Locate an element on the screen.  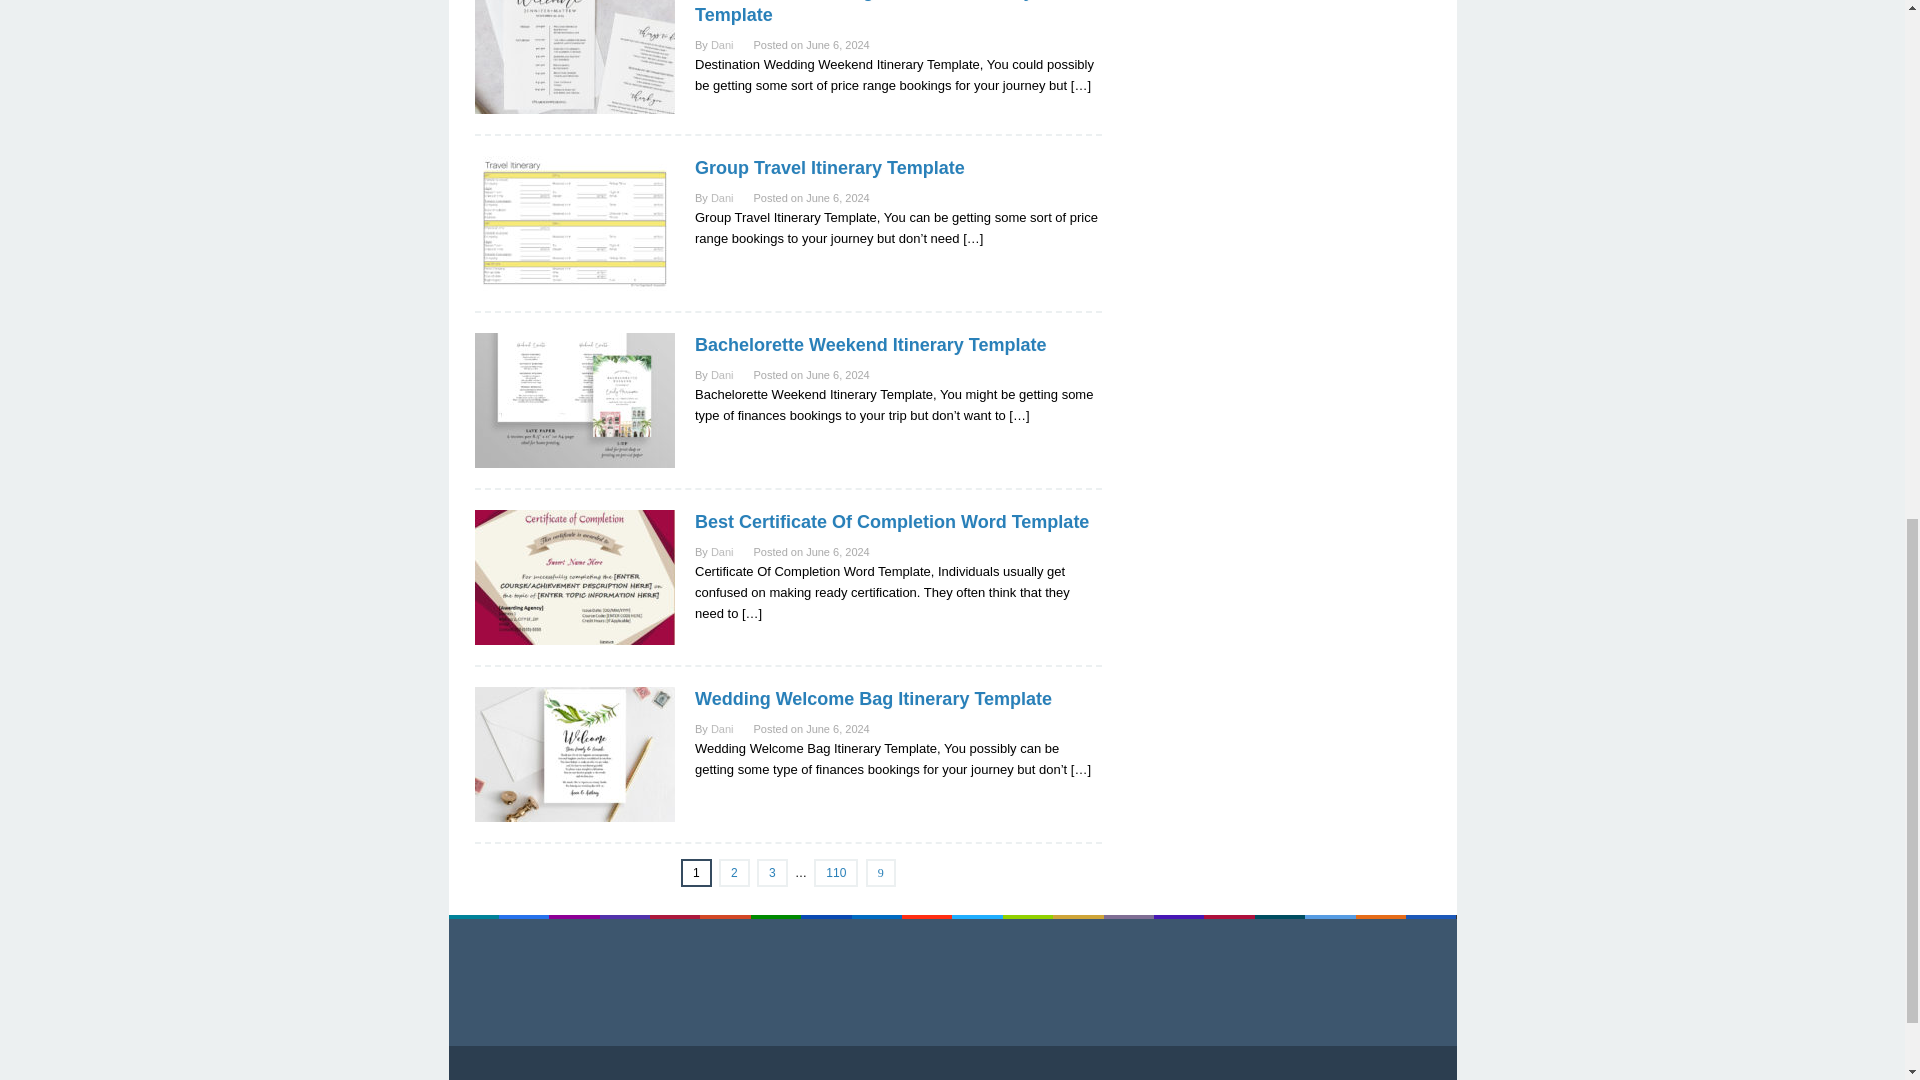
Dani is located at coordinates (722, 375).